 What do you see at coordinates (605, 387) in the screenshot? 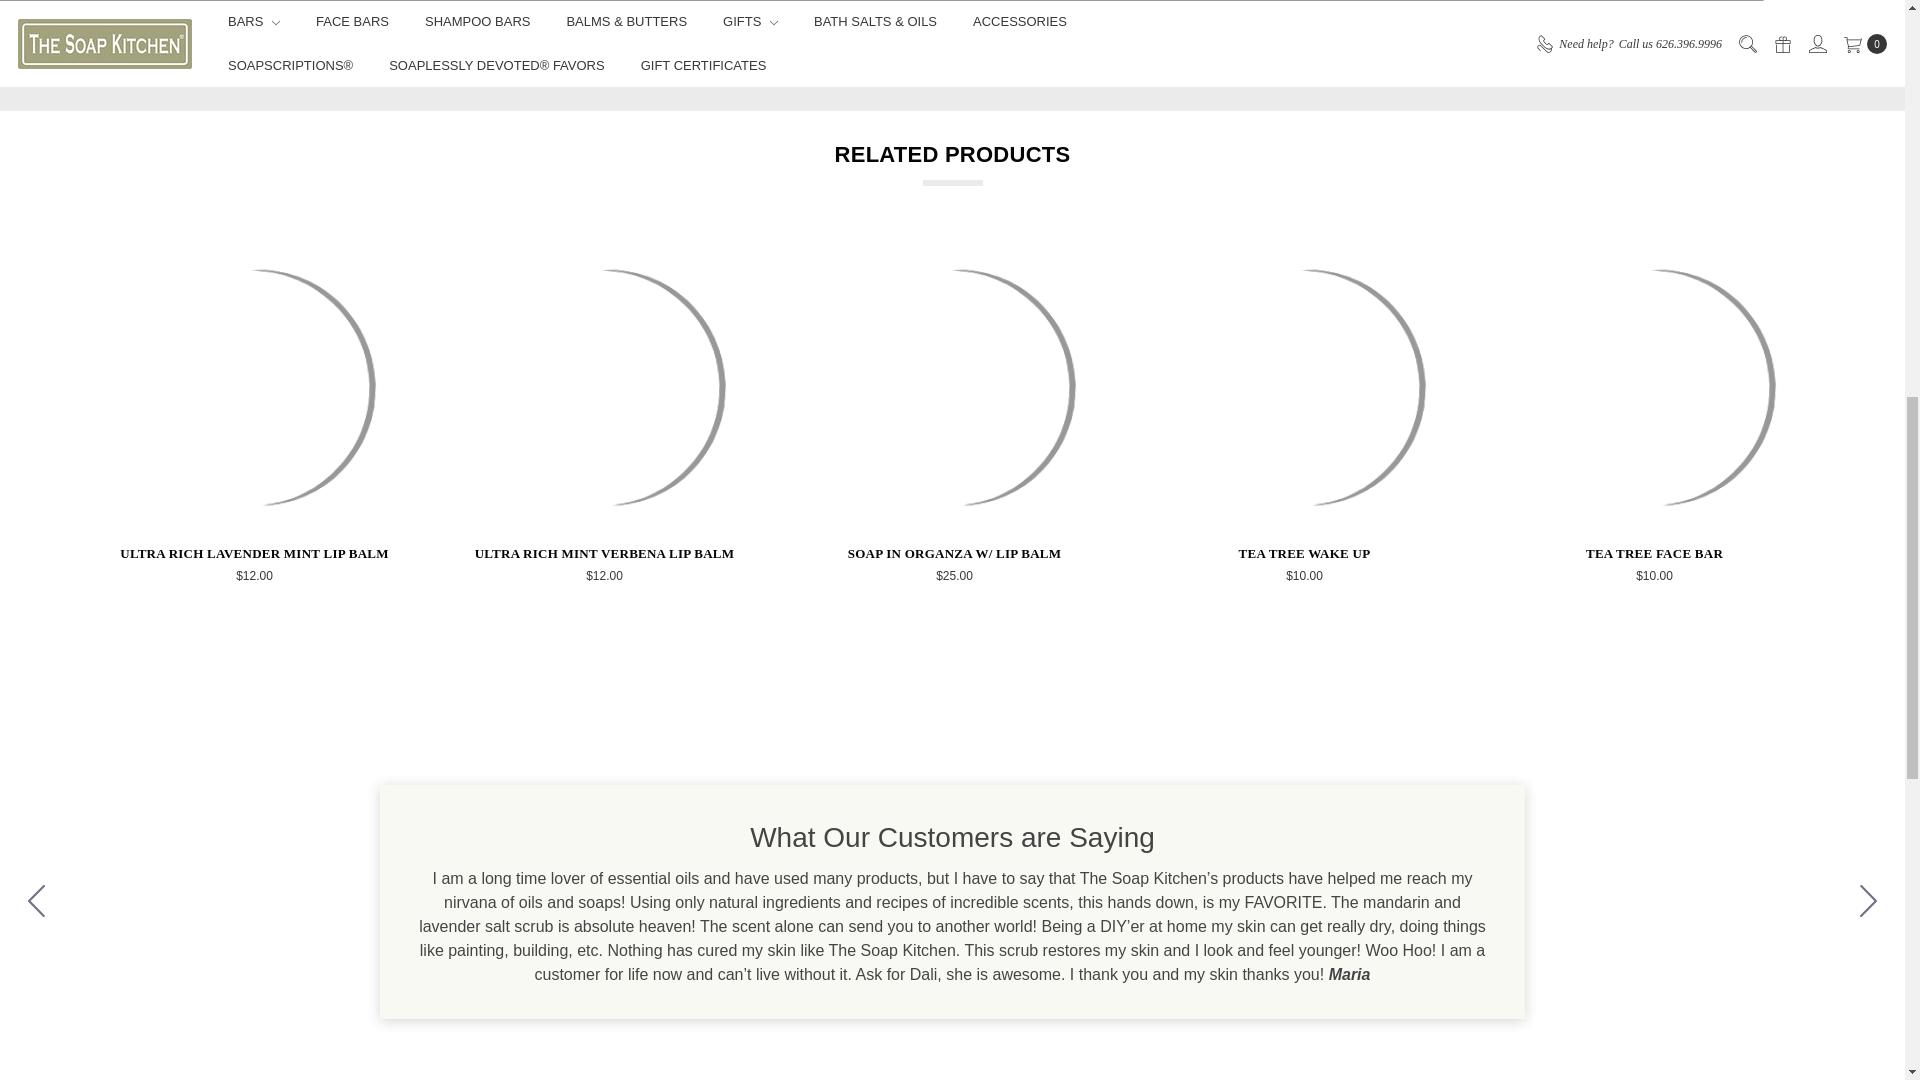
I see `The Soap Kitchen Lip Balm` at bounding box center [605, 387].